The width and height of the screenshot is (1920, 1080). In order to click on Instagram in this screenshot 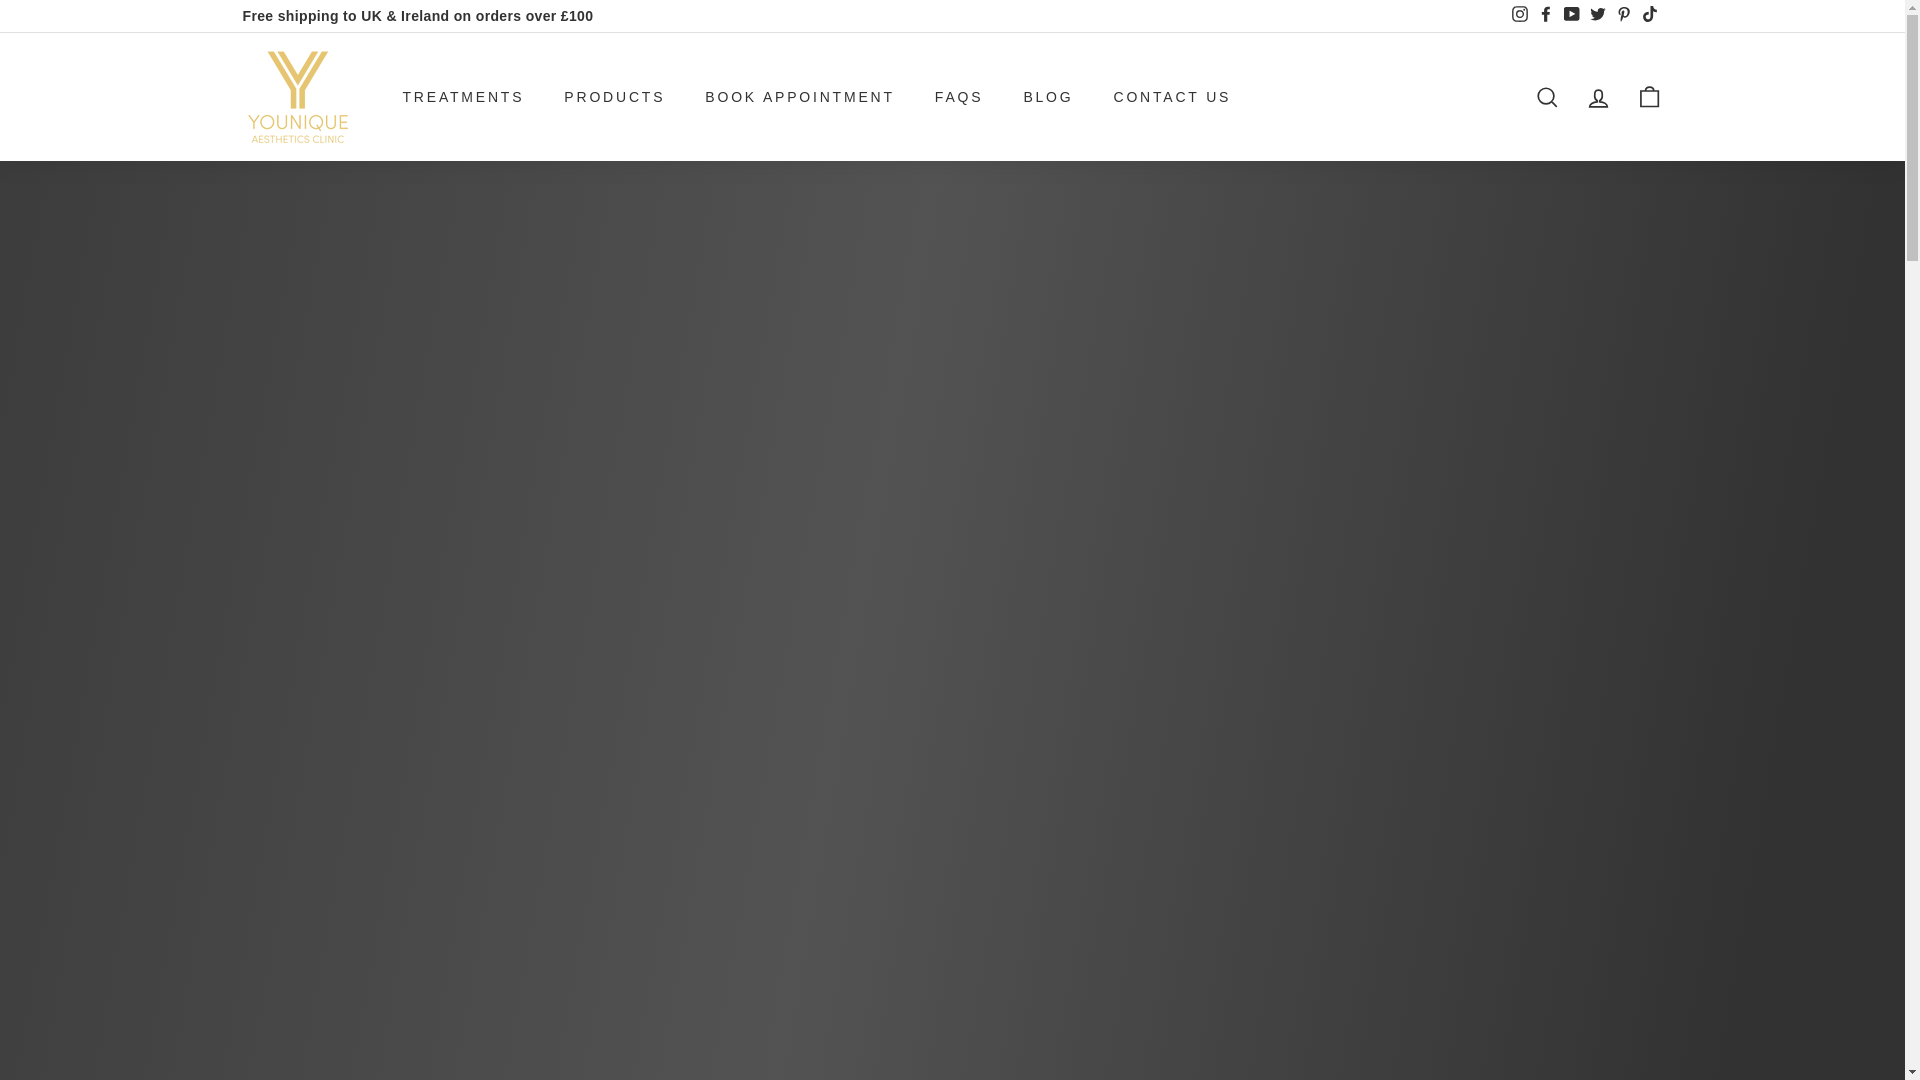, I will do `click(1518, 17)`.